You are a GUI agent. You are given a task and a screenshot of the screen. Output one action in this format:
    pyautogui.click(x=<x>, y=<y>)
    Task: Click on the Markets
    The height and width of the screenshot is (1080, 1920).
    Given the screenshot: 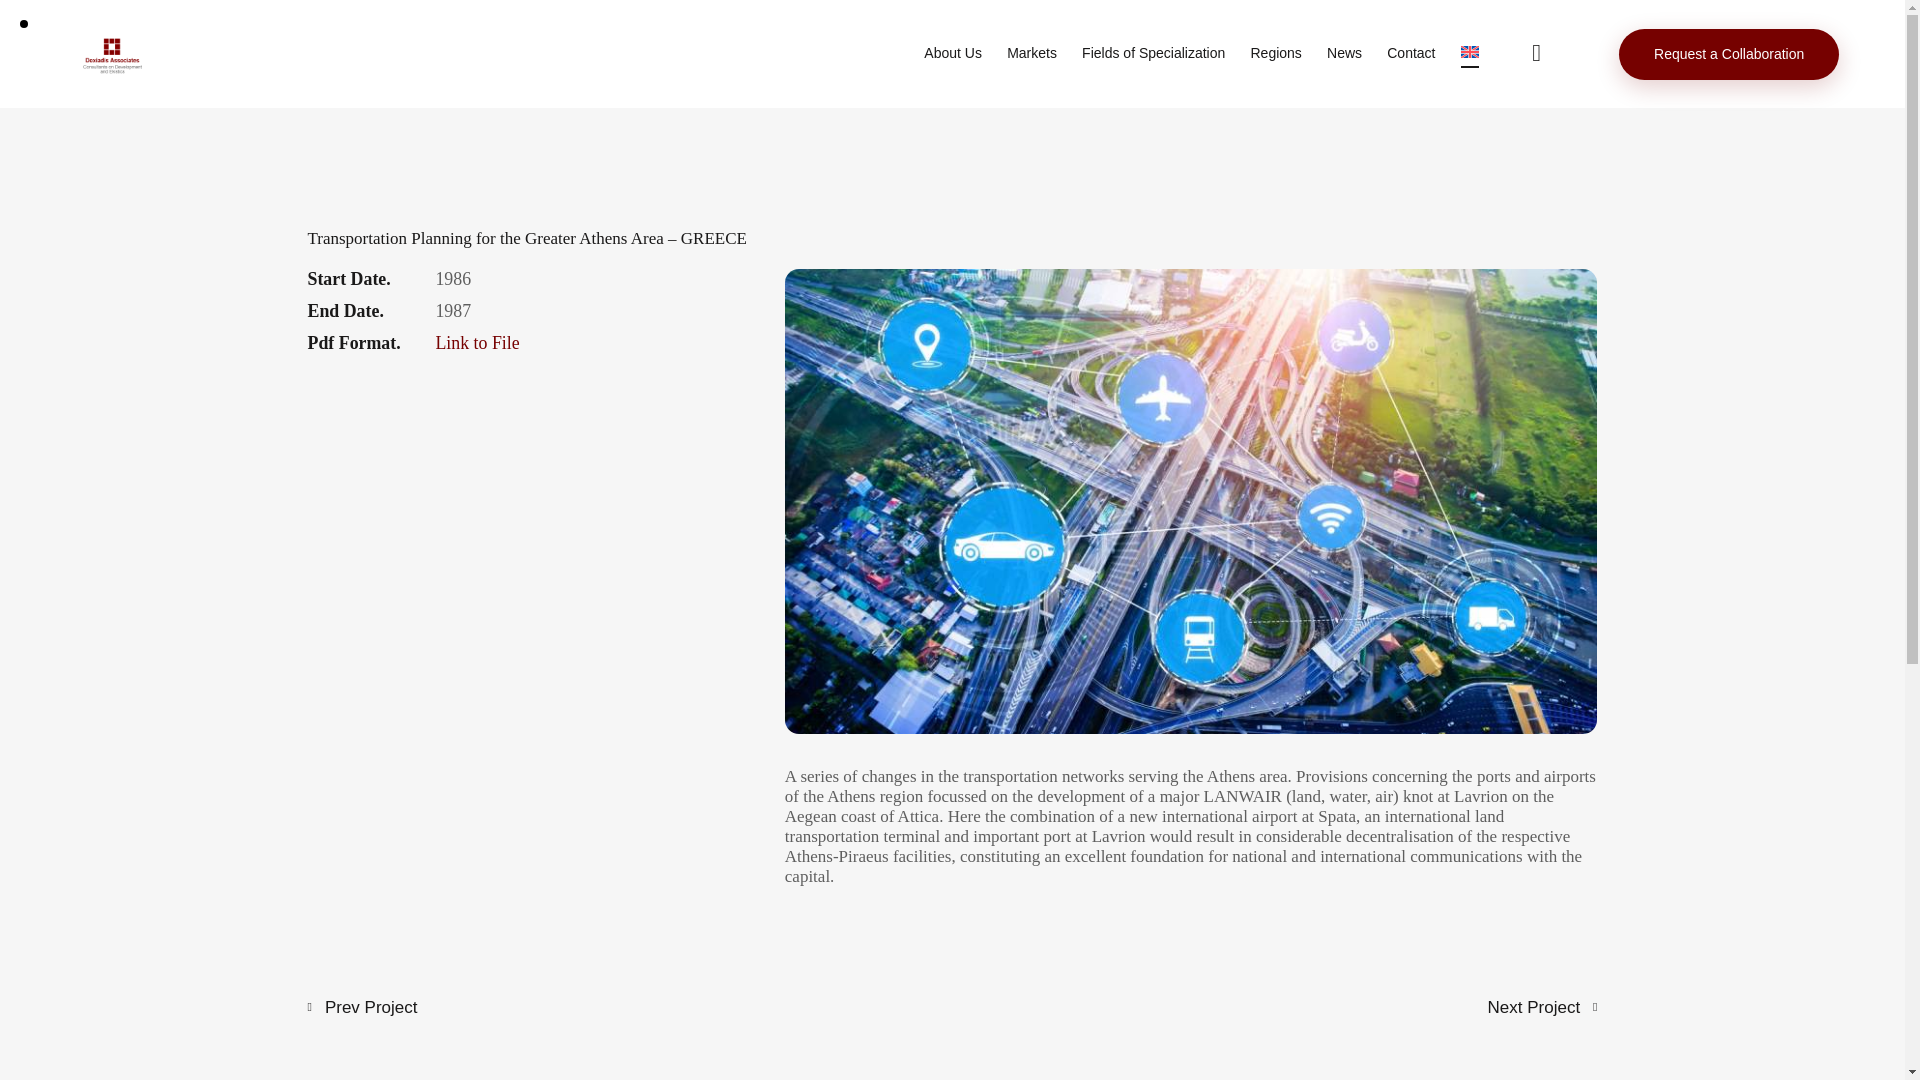 What is the action you would take?
    pyautogui.click(x=1032, y=54)
    